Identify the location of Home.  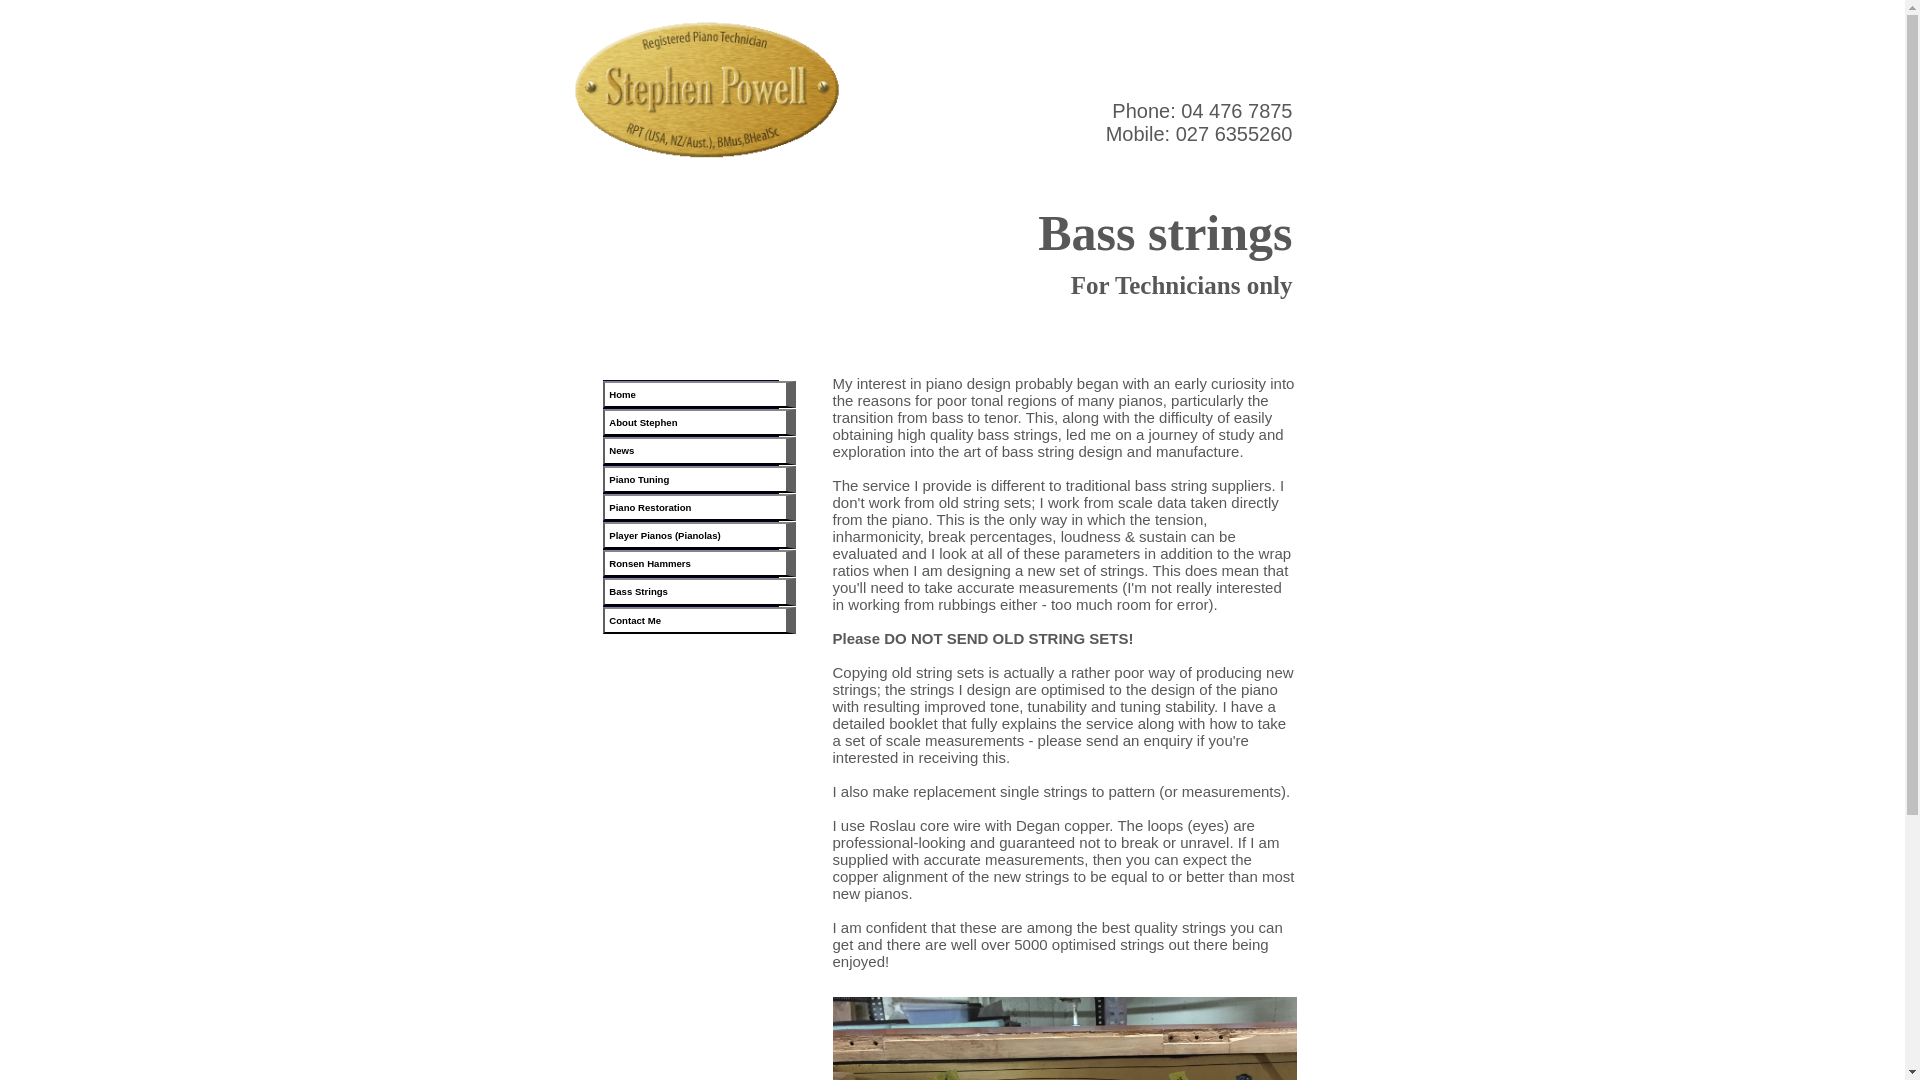
(699, 394).